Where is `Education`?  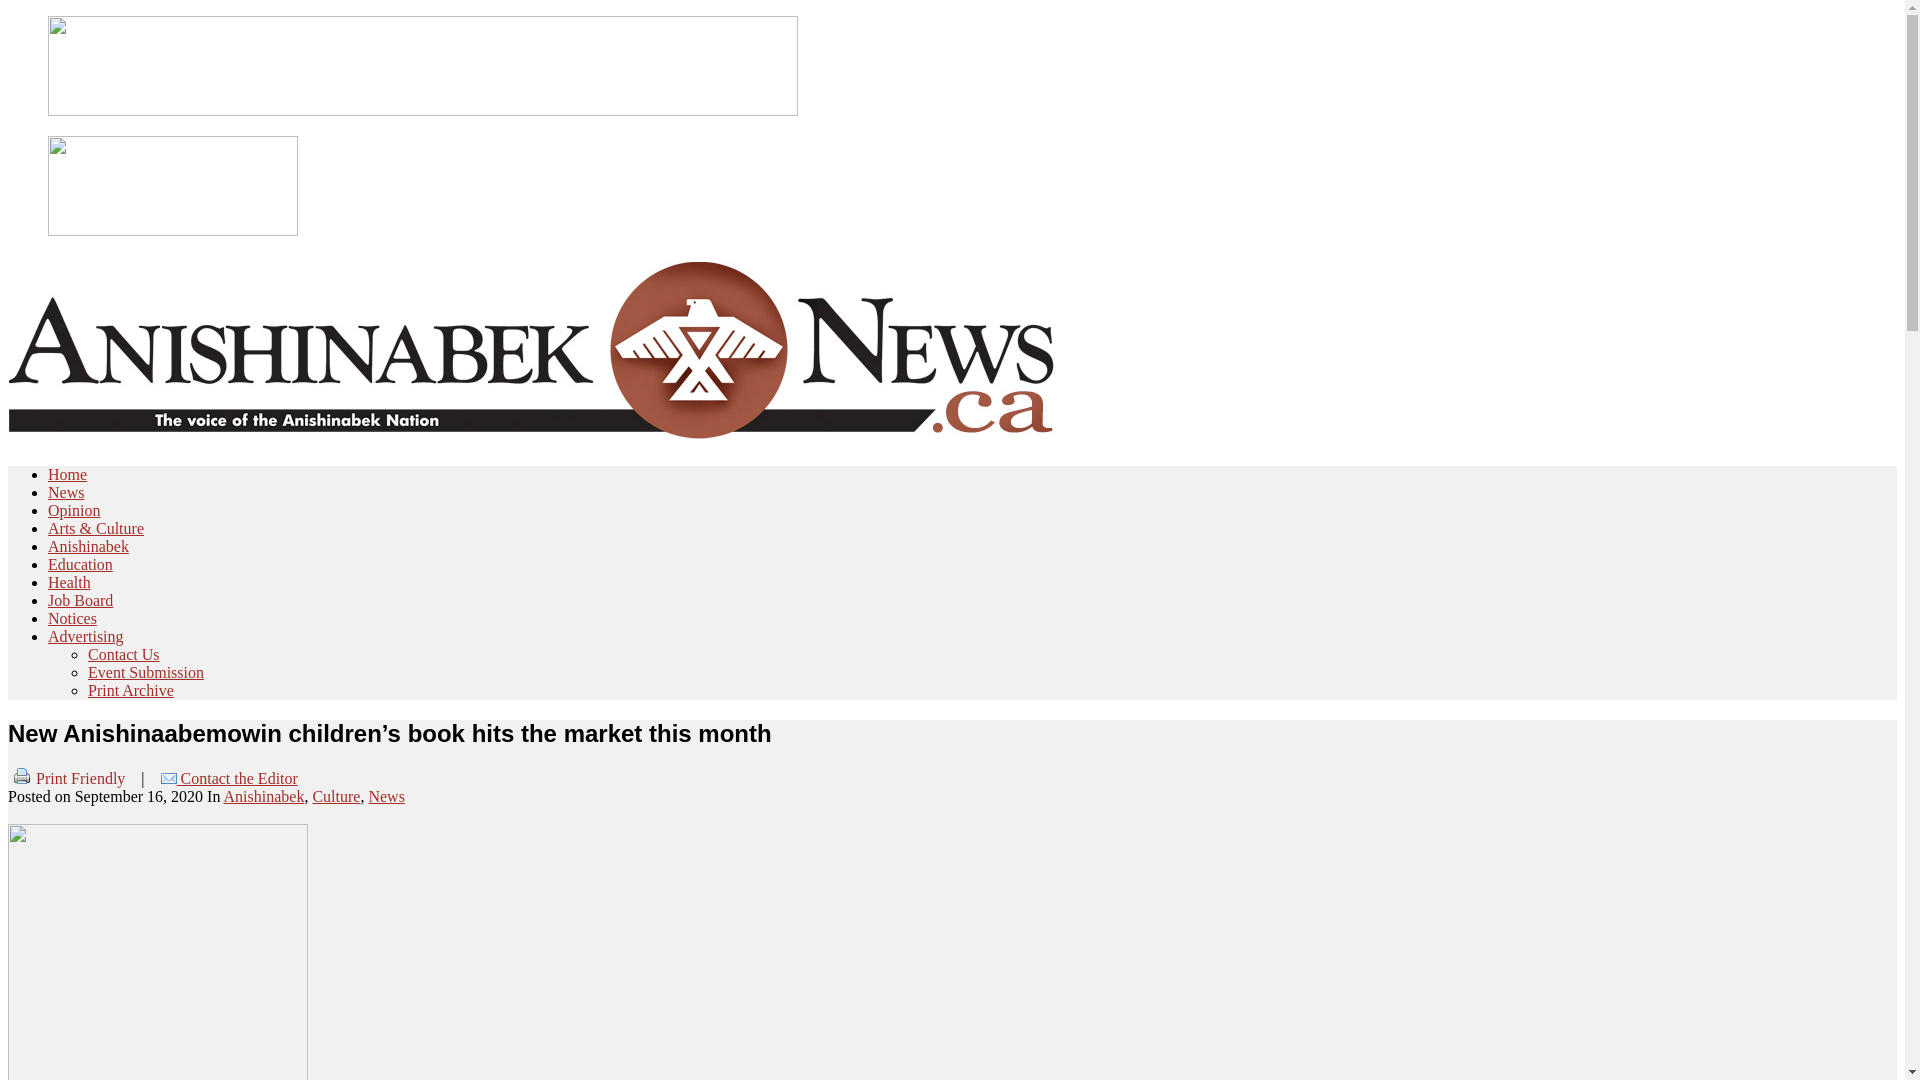
Education is located at coordinates (80, 564).